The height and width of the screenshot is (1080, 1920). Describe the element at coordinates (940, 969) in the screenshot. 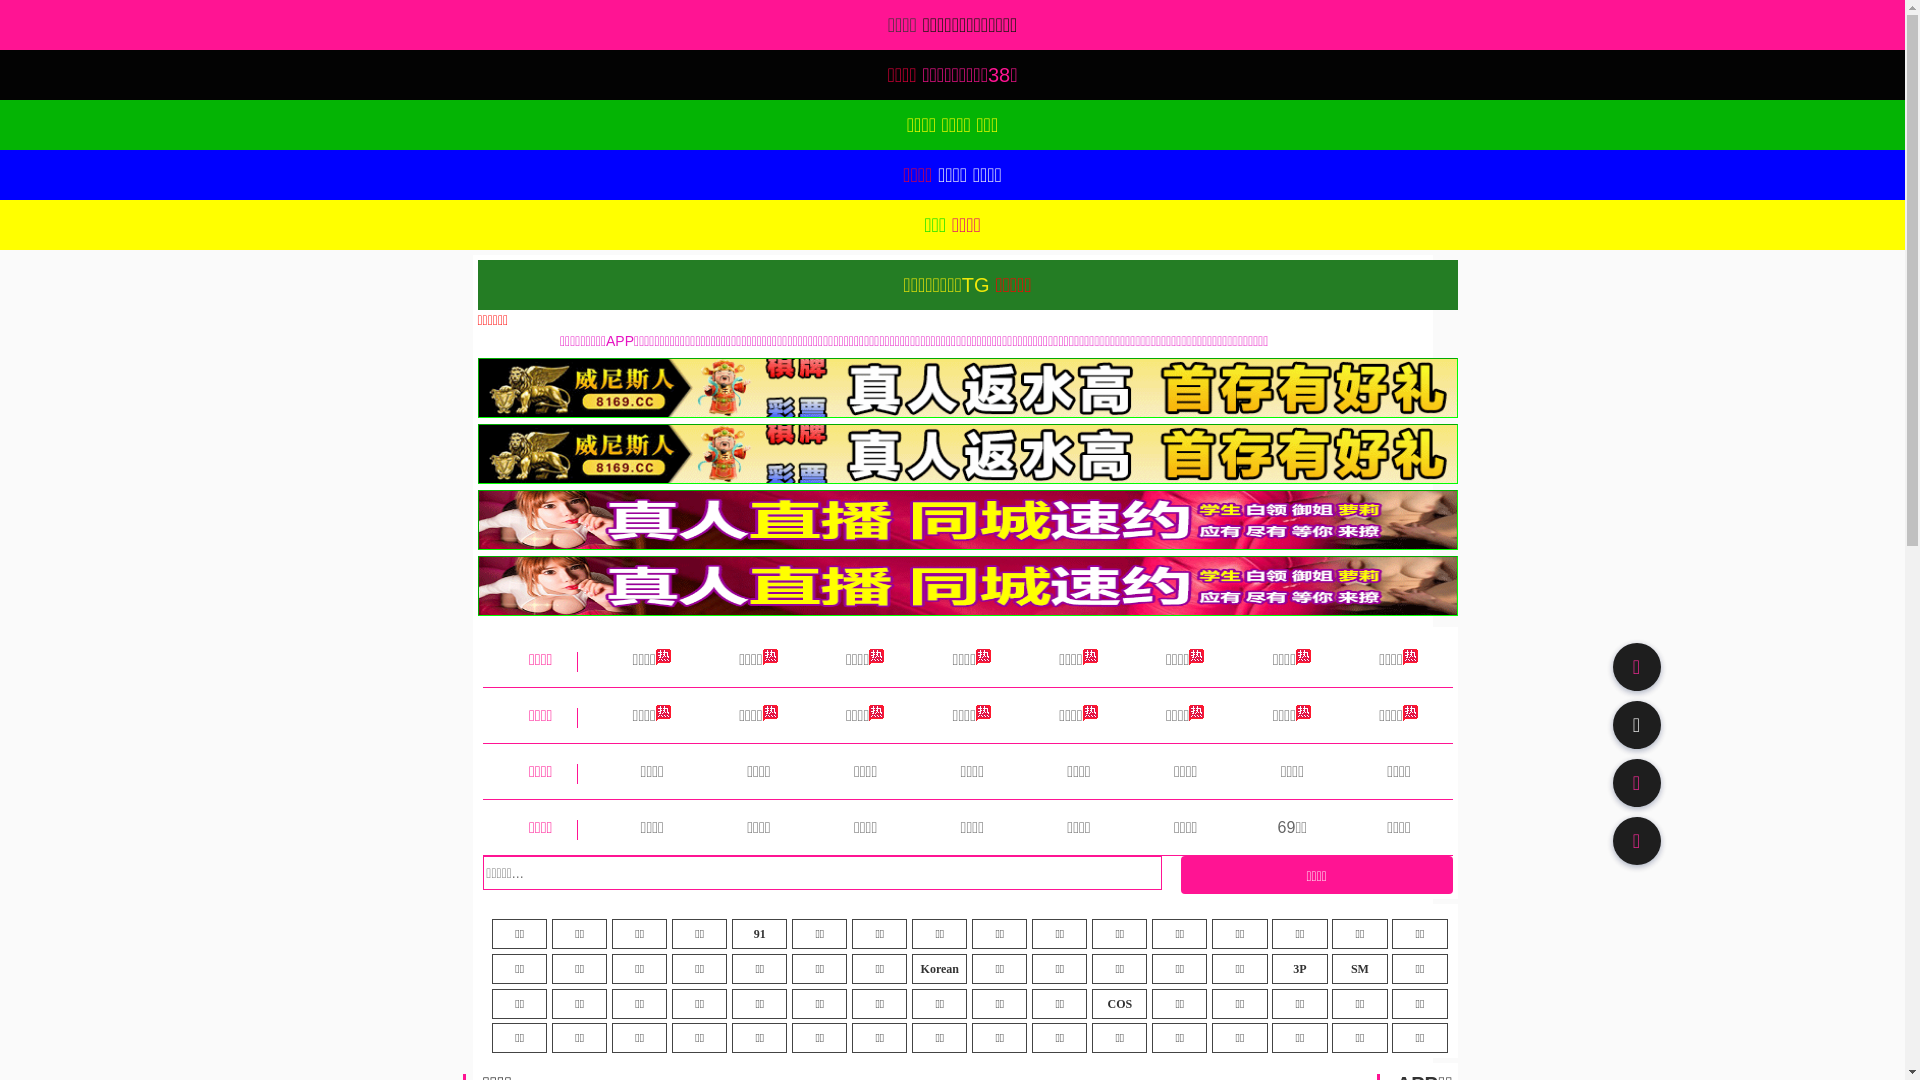

I see `Korean` at that location.